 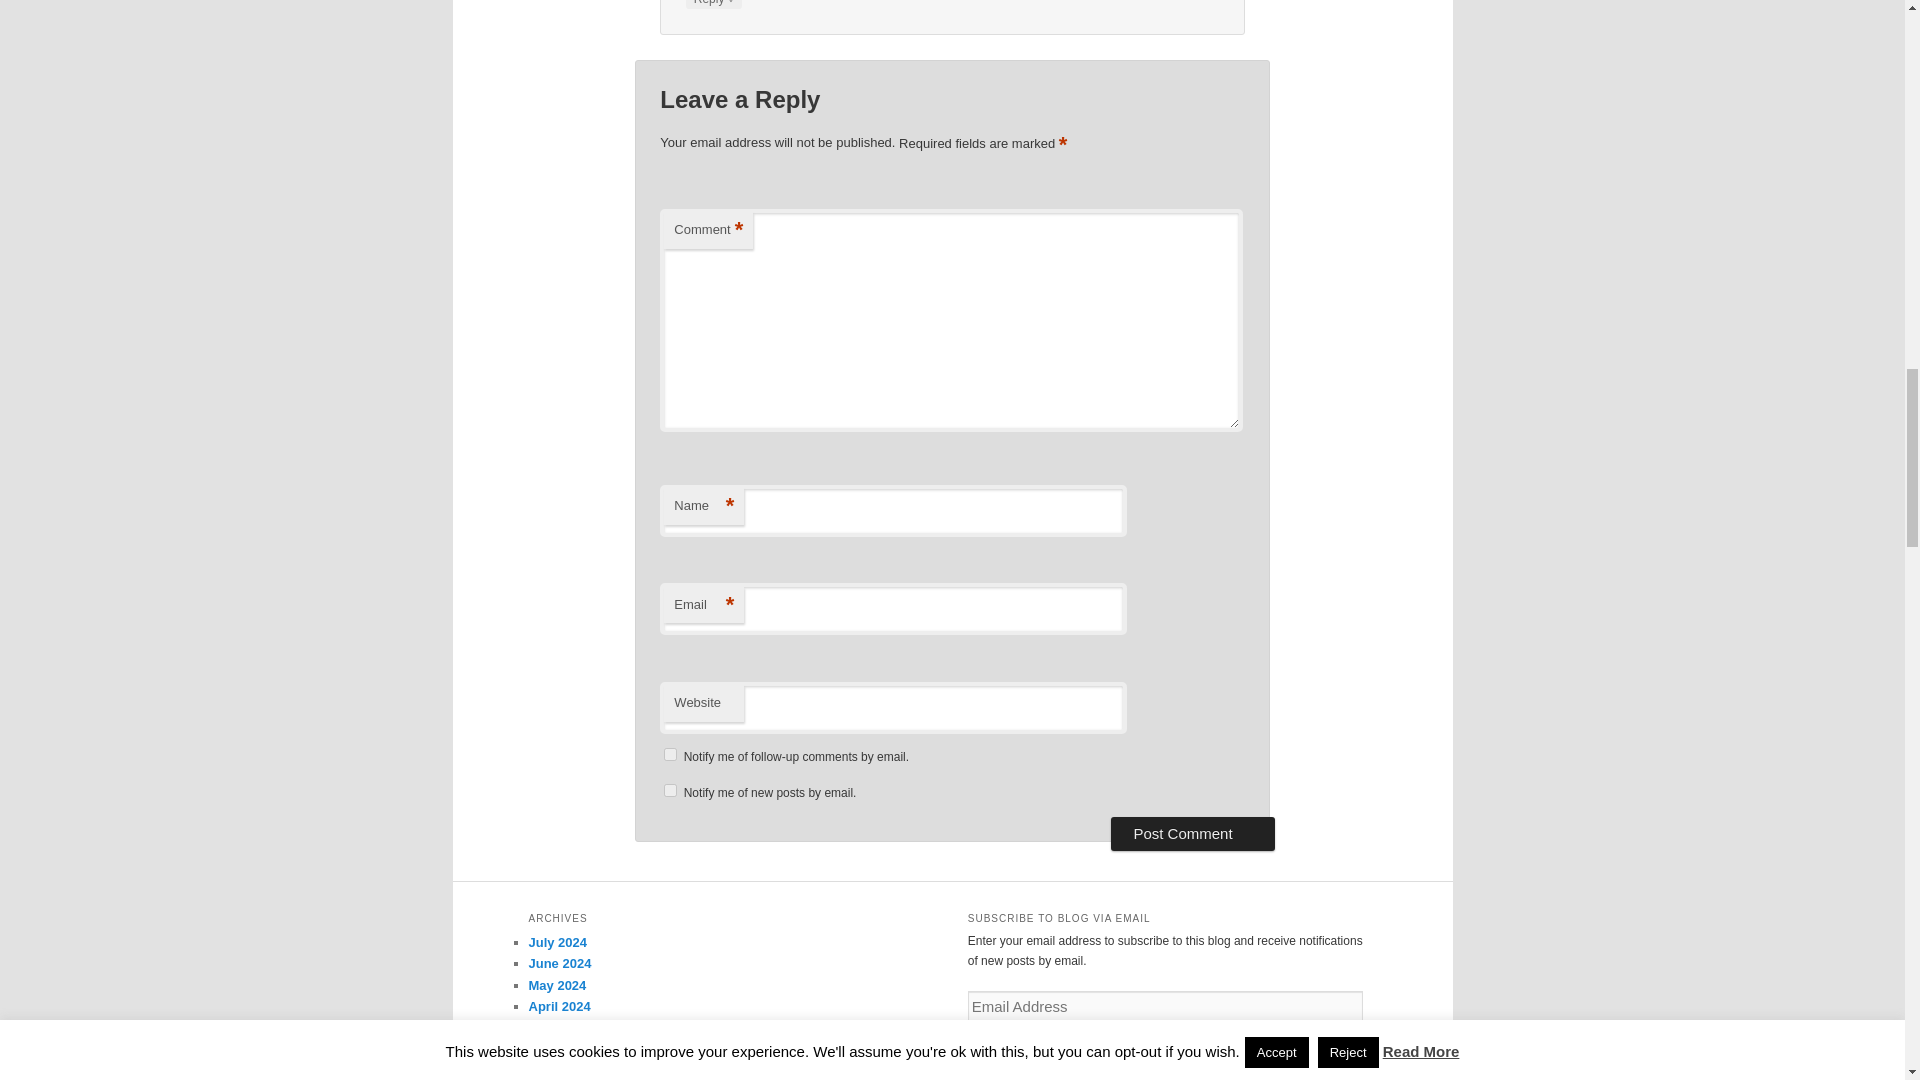 What do you see at coordinates (569, 1068) in the screenshot?
I see `January 2024` at bounding box center [569, 1068].